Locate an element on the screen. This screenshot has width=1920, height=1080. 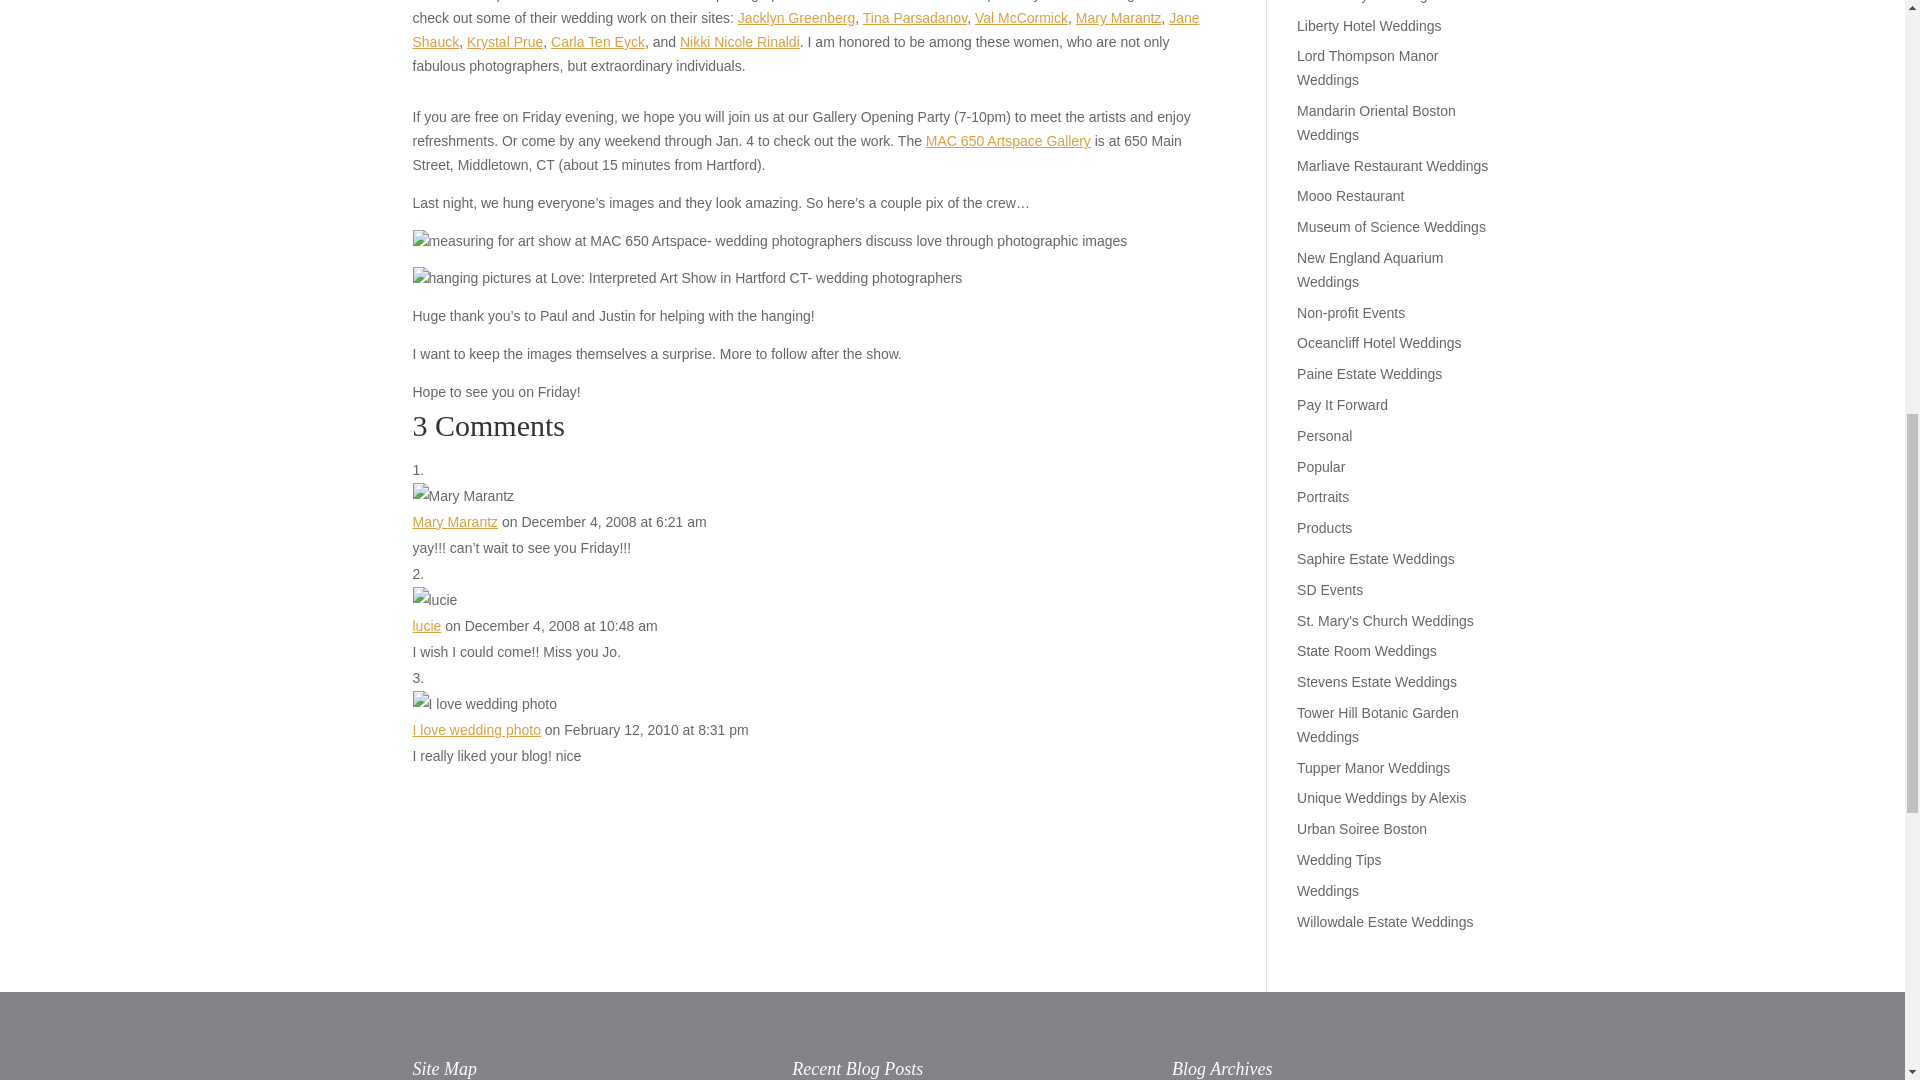
I love wedding photo is located at coordinates (476, 730).